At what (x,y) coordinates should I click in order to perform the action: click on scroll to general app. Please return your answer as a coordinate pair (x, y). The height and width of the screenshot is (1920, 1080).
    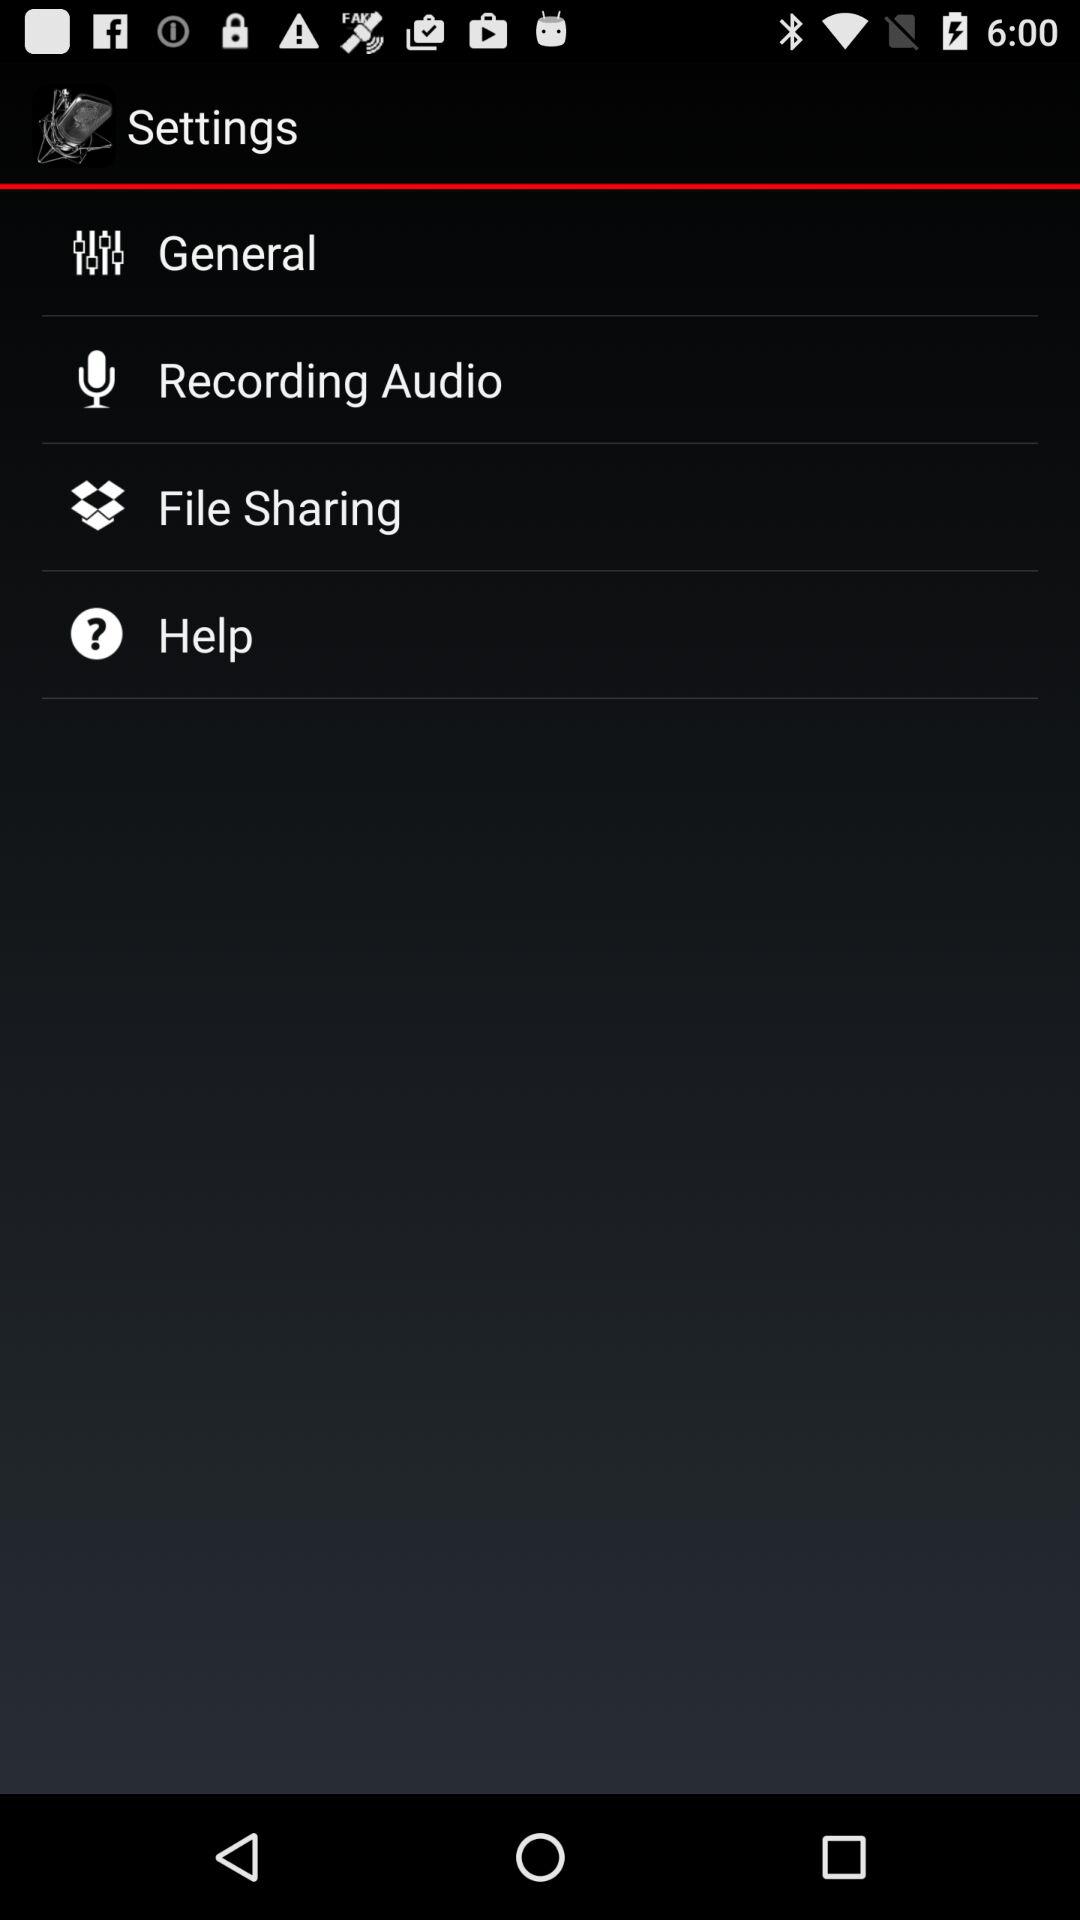
    Looking at the image, I should click on (237, 251).